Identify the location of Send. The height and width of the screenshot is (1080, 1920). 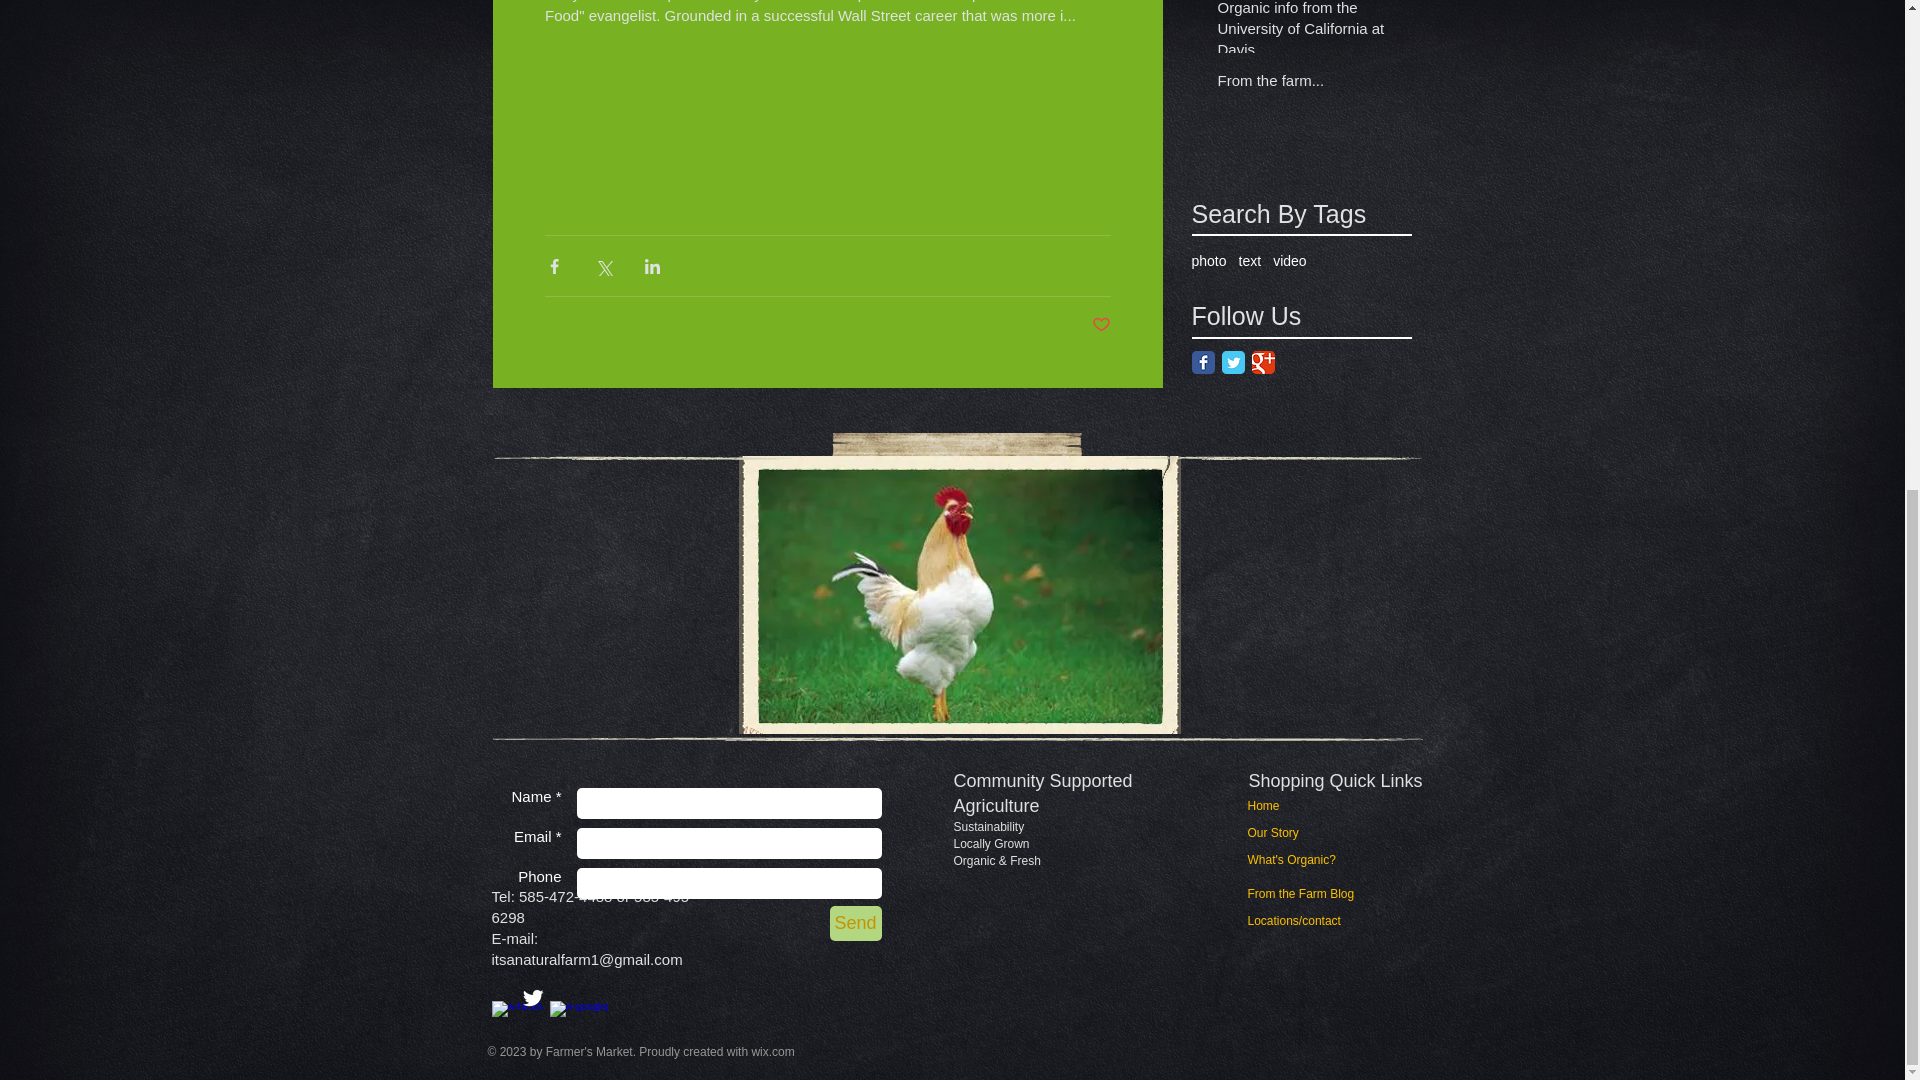
(855, 923).